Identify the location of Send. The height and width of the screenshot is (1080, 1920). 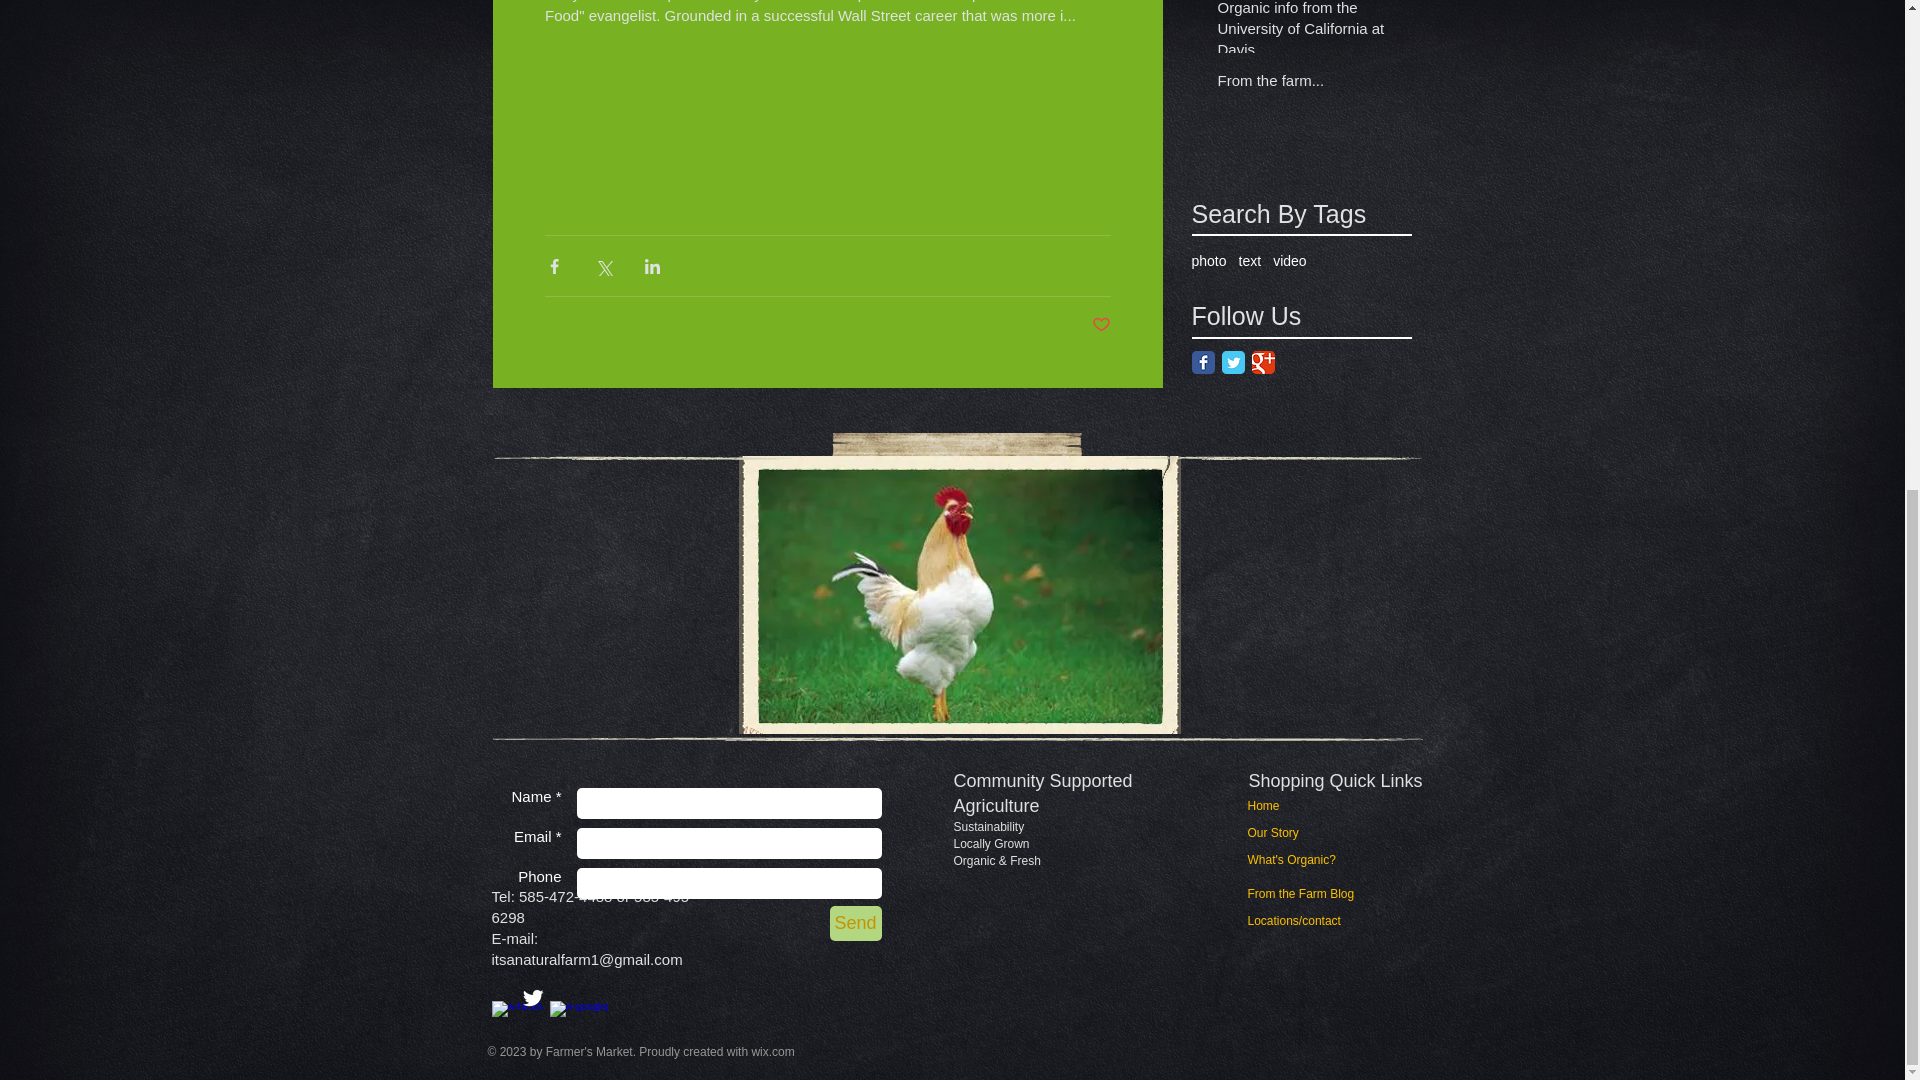
(855, 923).